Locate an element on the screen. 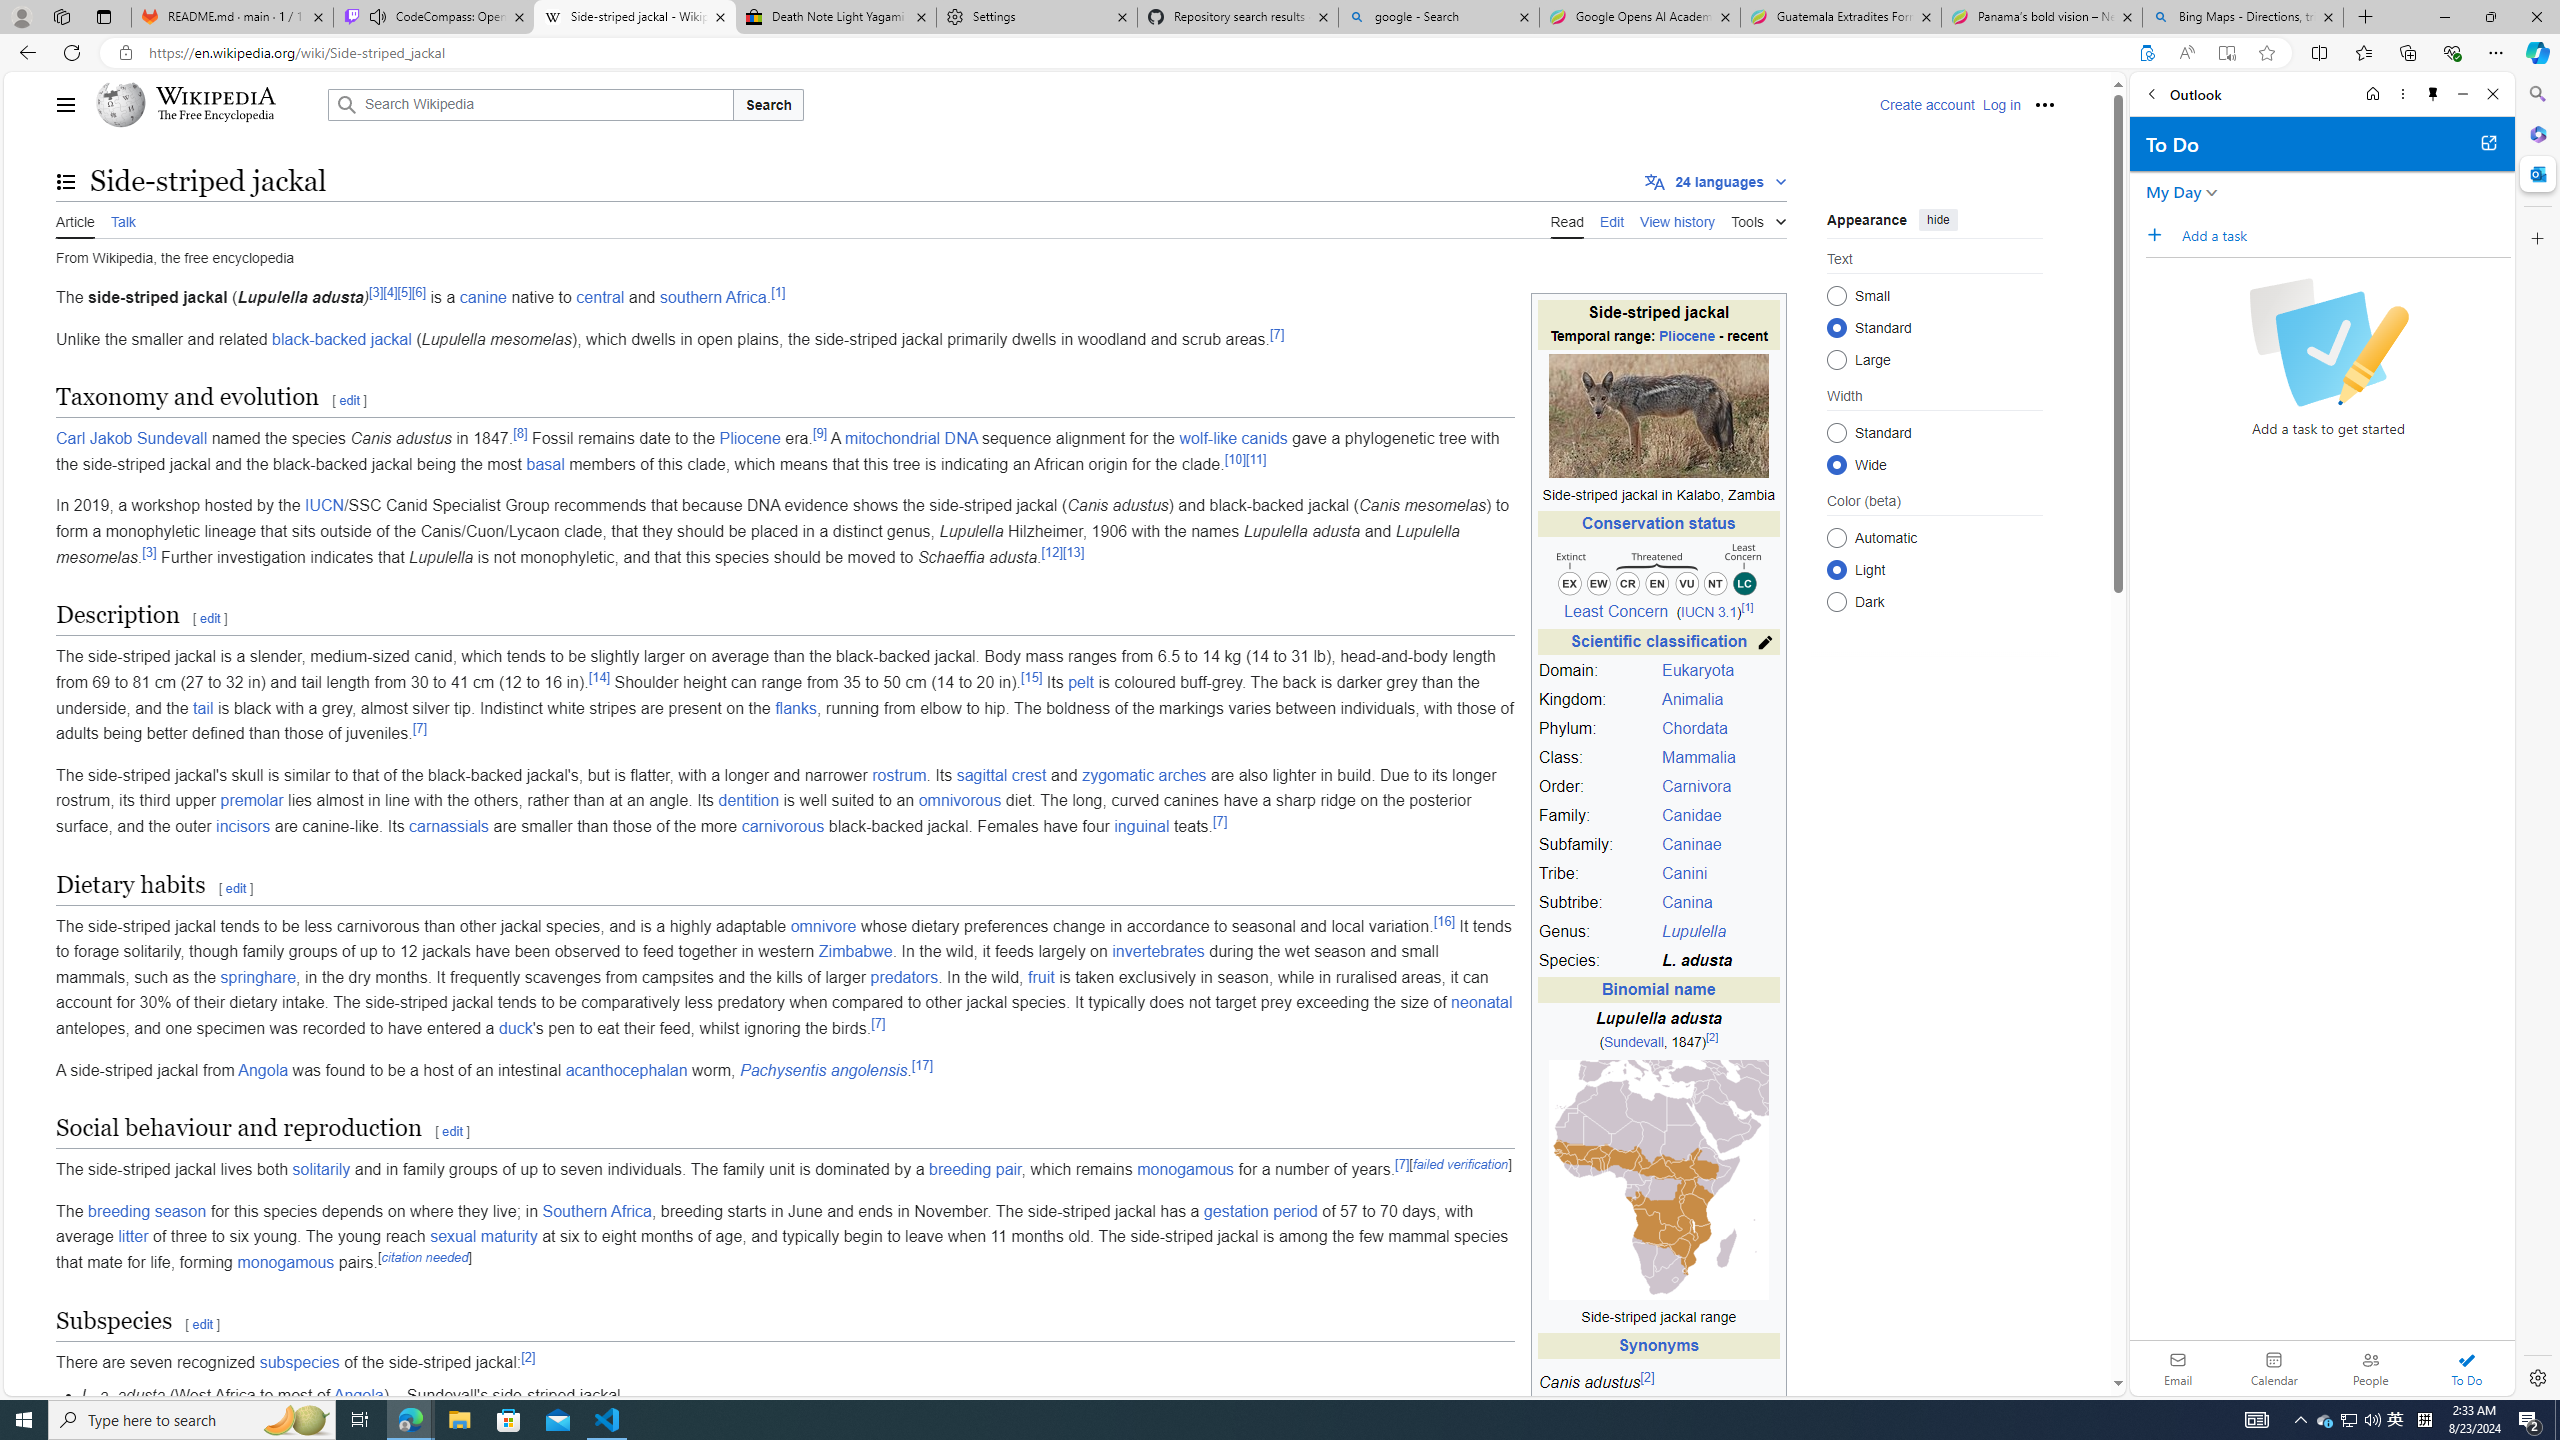 The height and width of the screenshot is (1440, 2560). Main menu is located at coordinates (66, 104).